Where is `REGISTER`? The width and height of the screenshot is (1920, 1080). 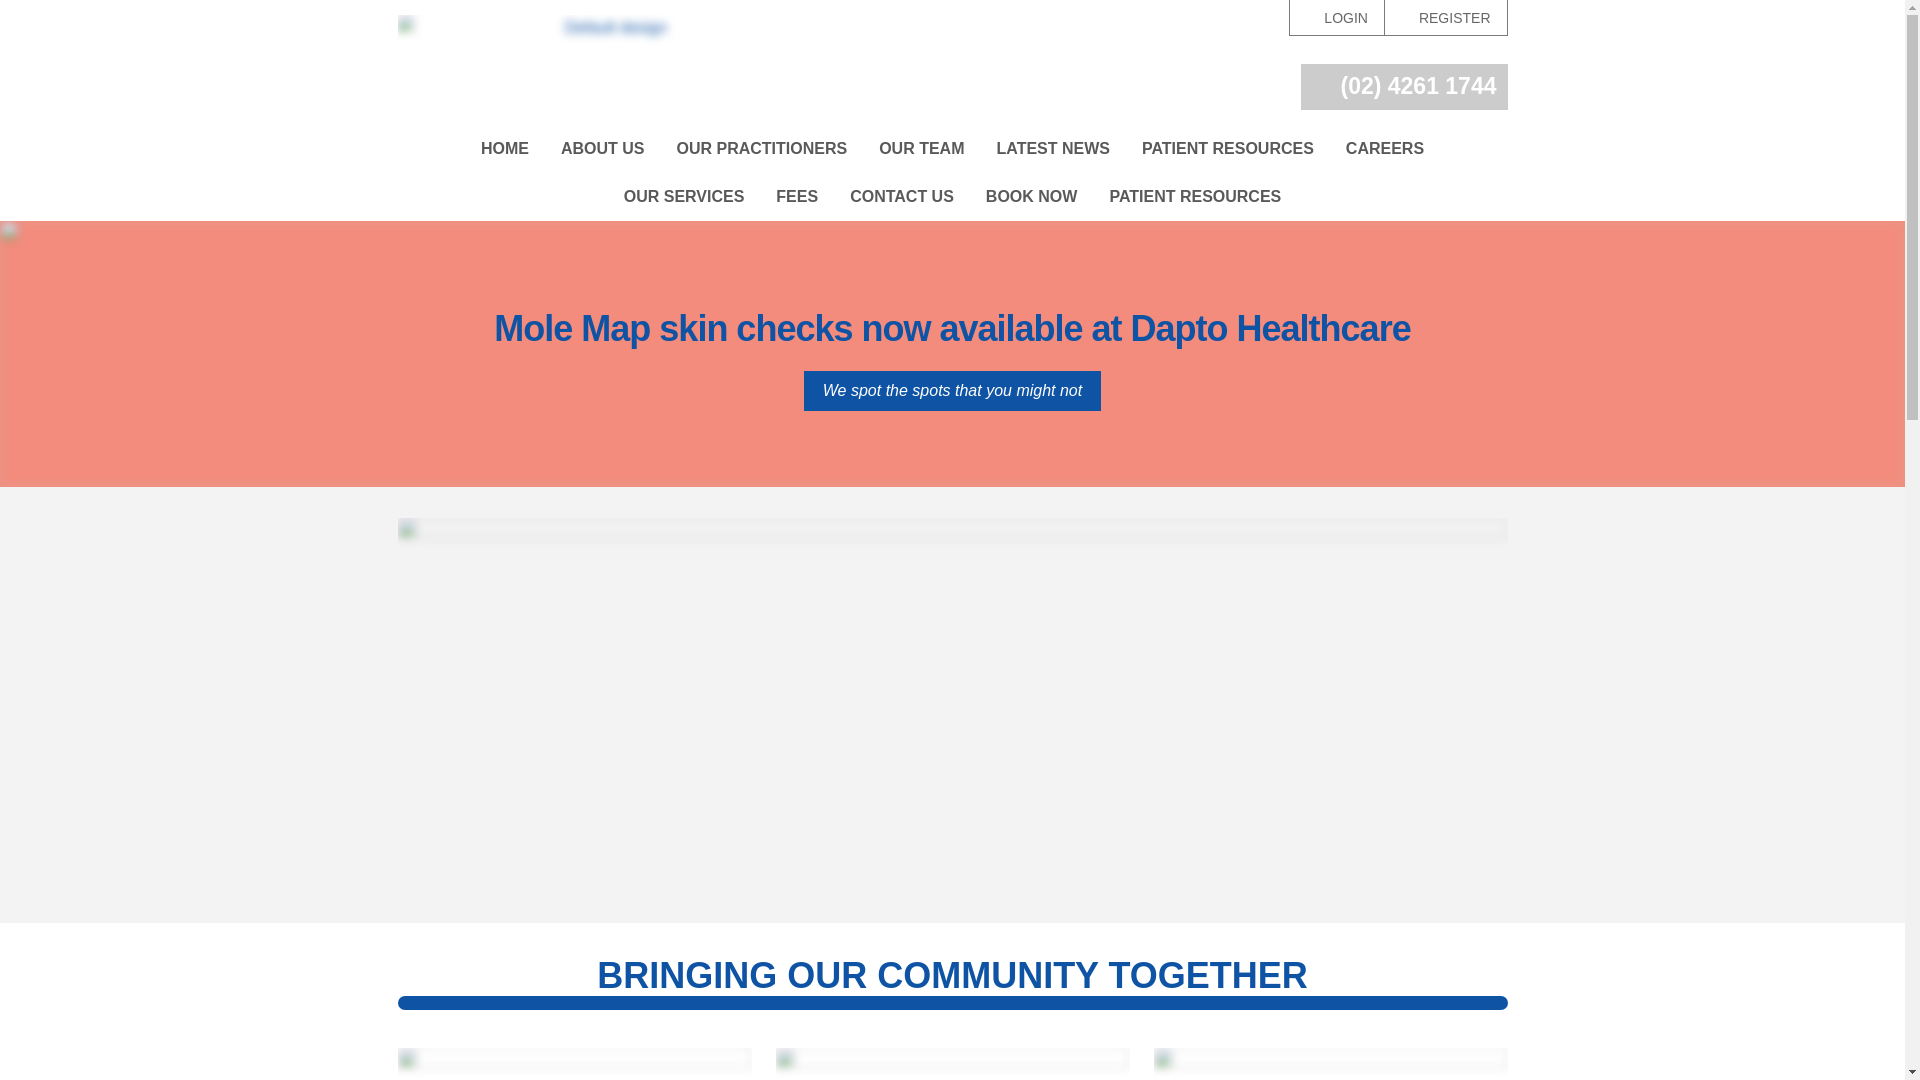 REGISTER is located at coordinates (1446, 18).